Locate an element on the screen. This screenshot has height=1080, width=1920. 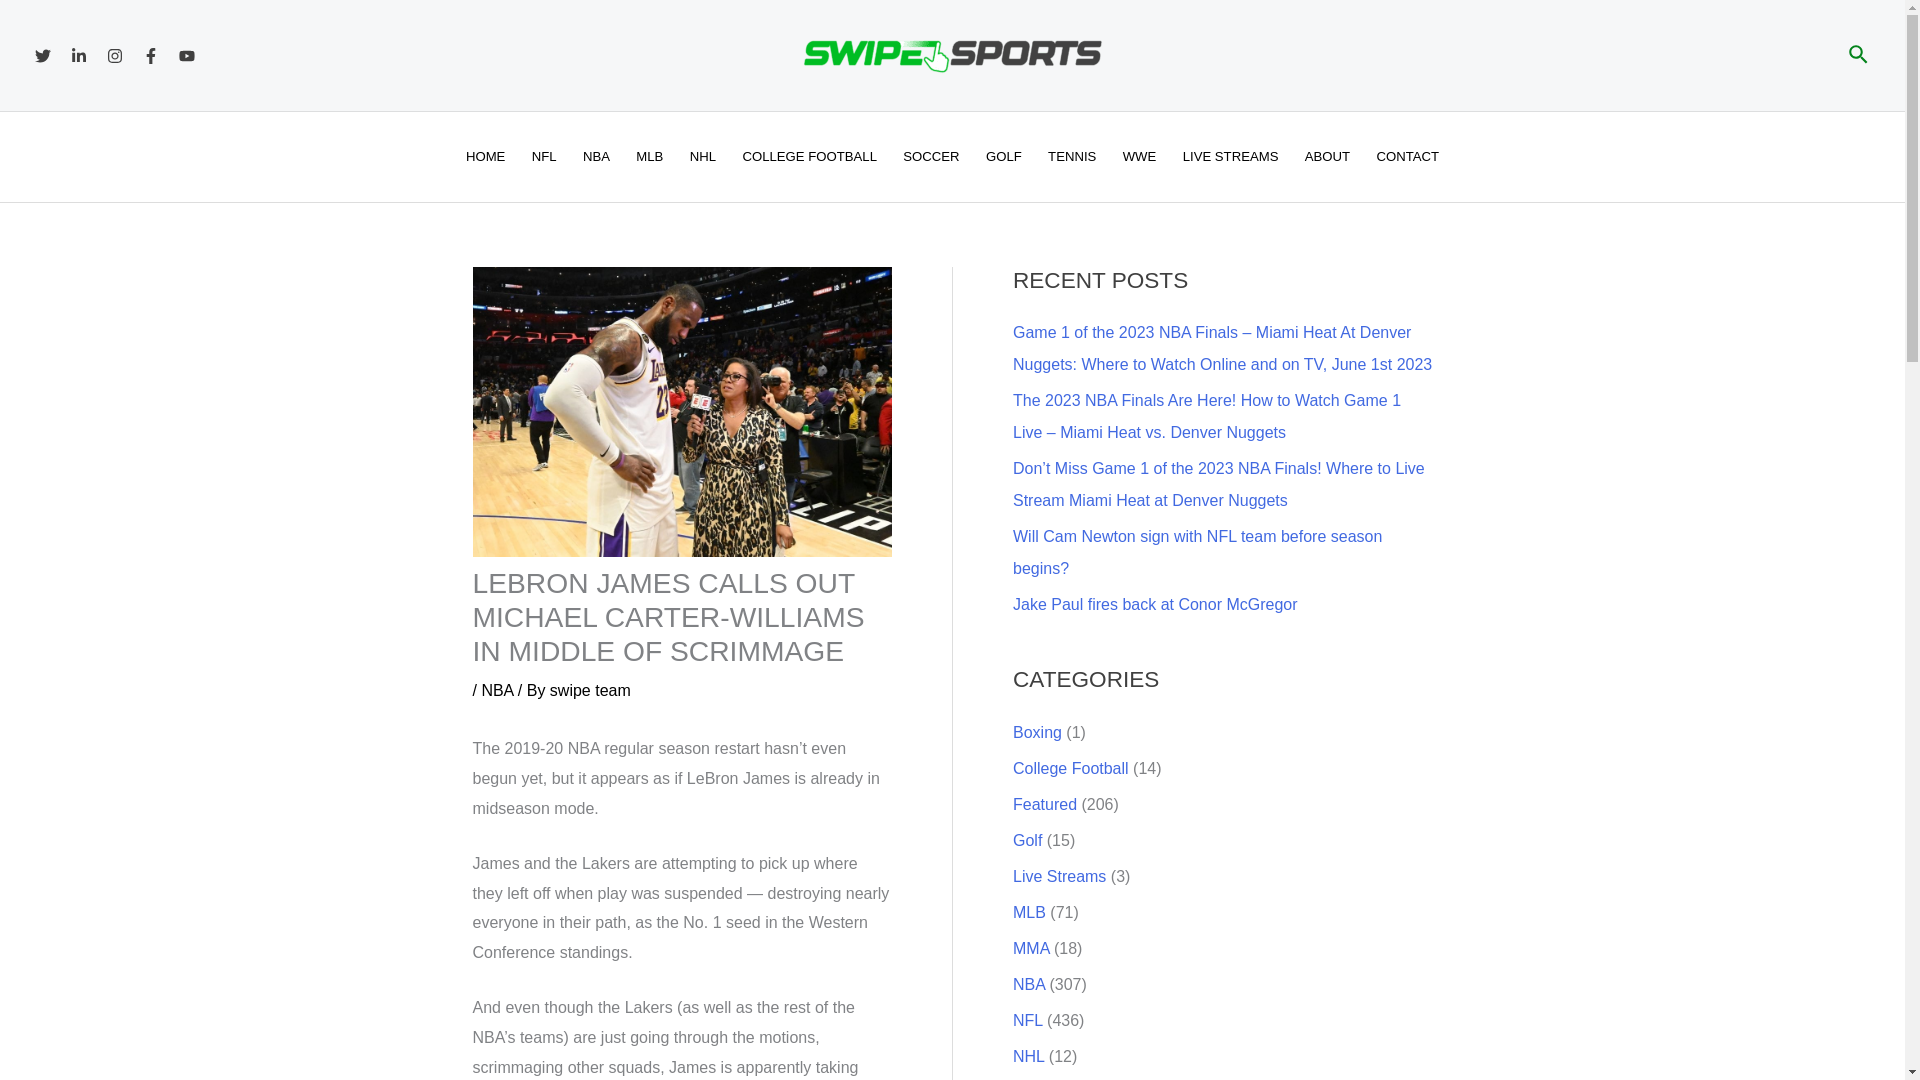
CONTACT is located at coordinates (1407, 157).